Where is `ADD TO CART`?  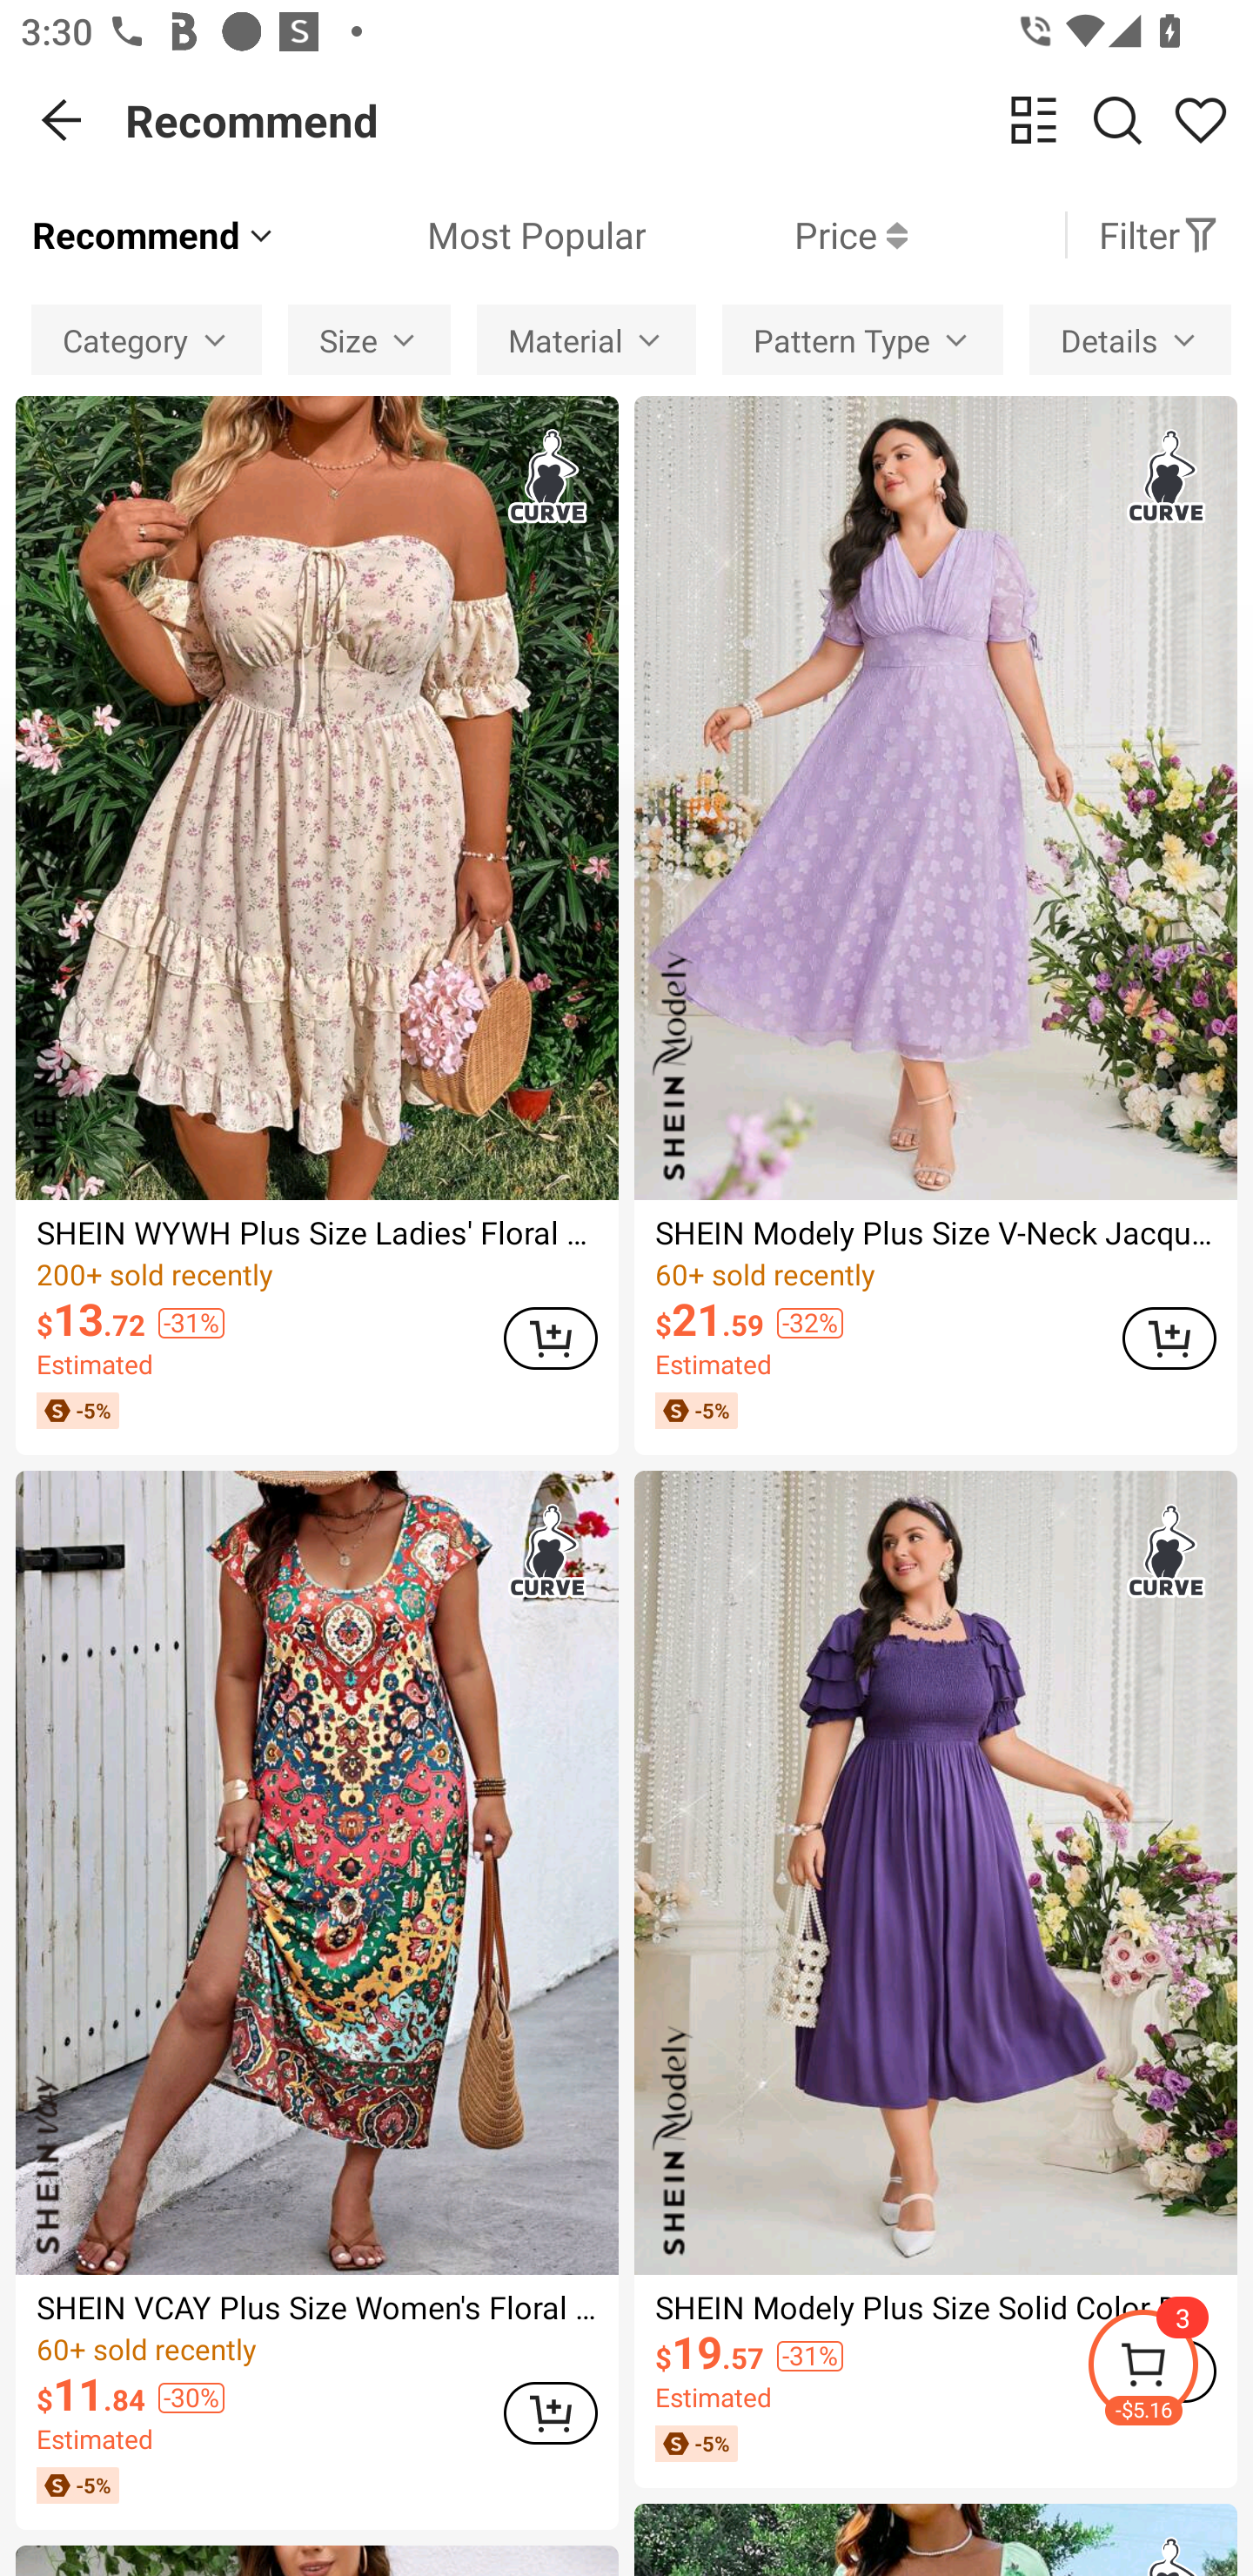 ADD TO CART is located at coordinates (1169, 1338).